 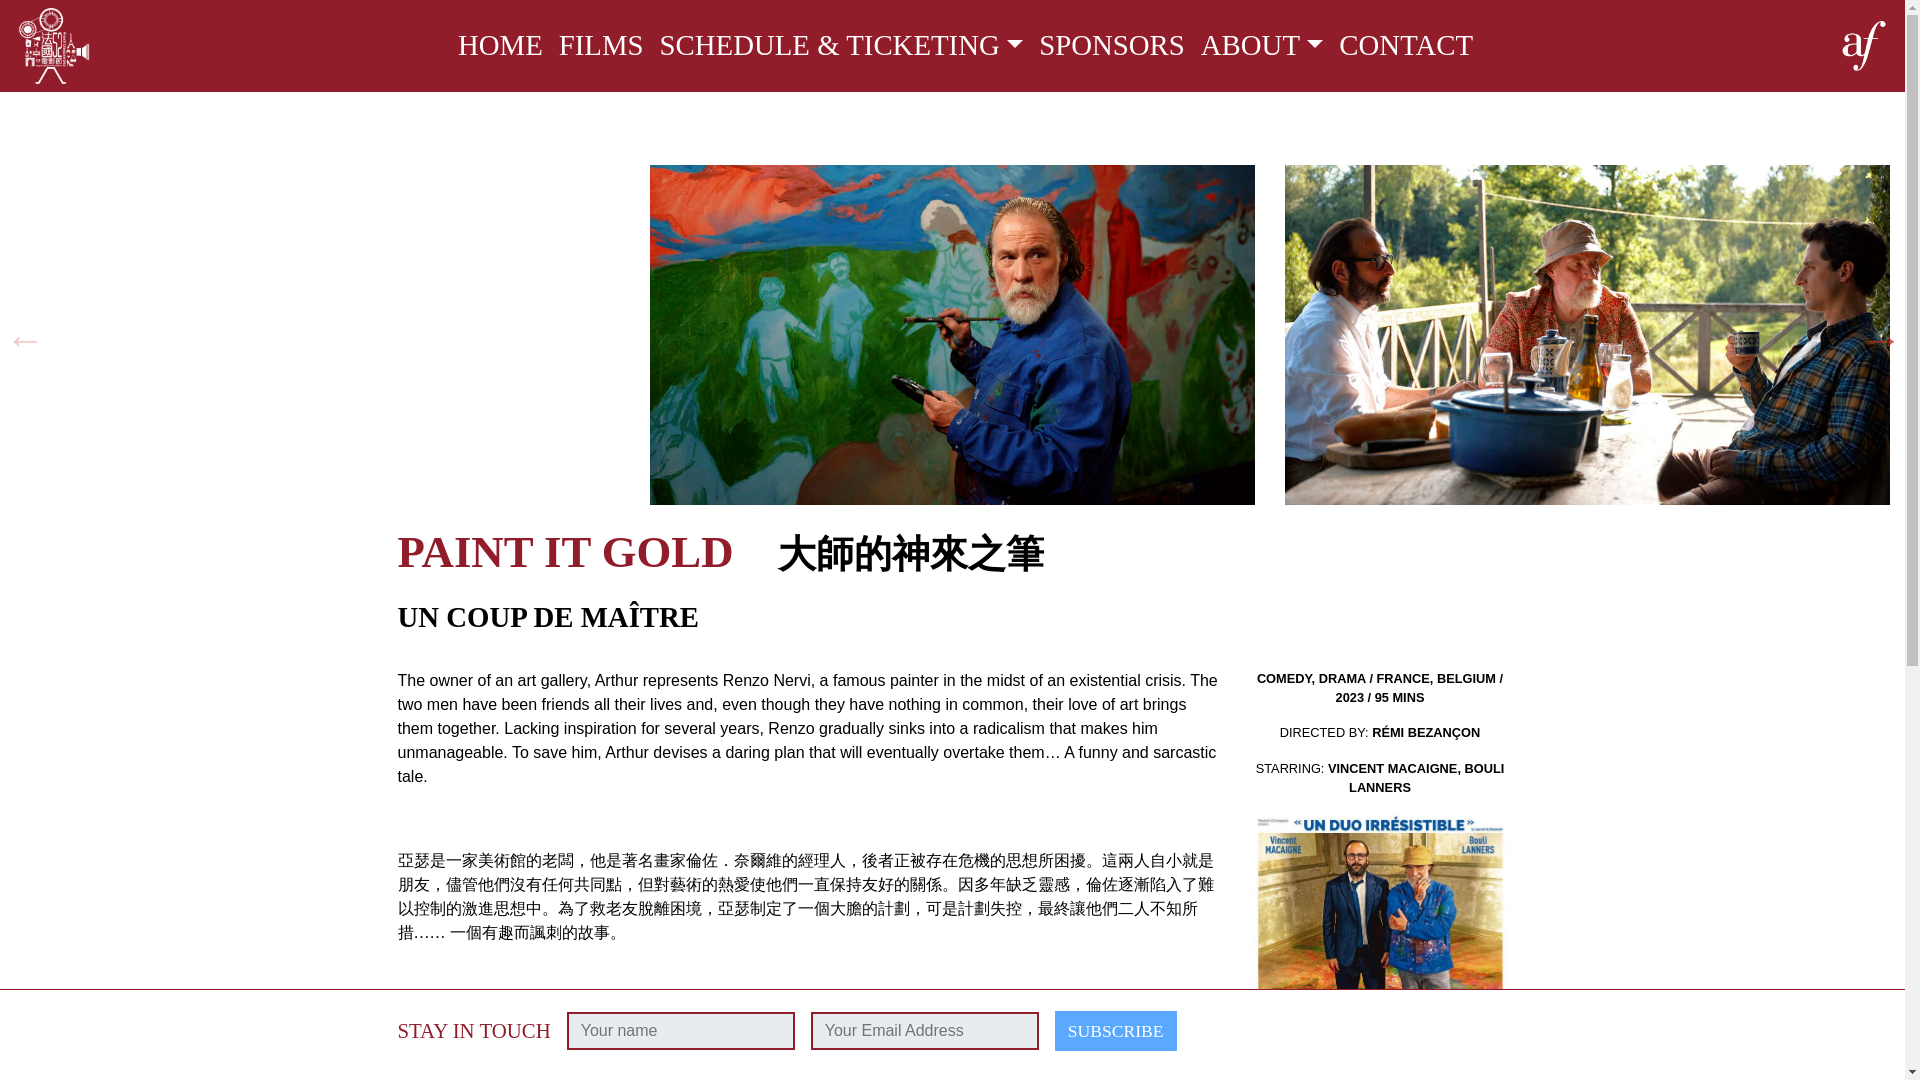 I want to click on SPONSORS, so click(x=1112, y=45).